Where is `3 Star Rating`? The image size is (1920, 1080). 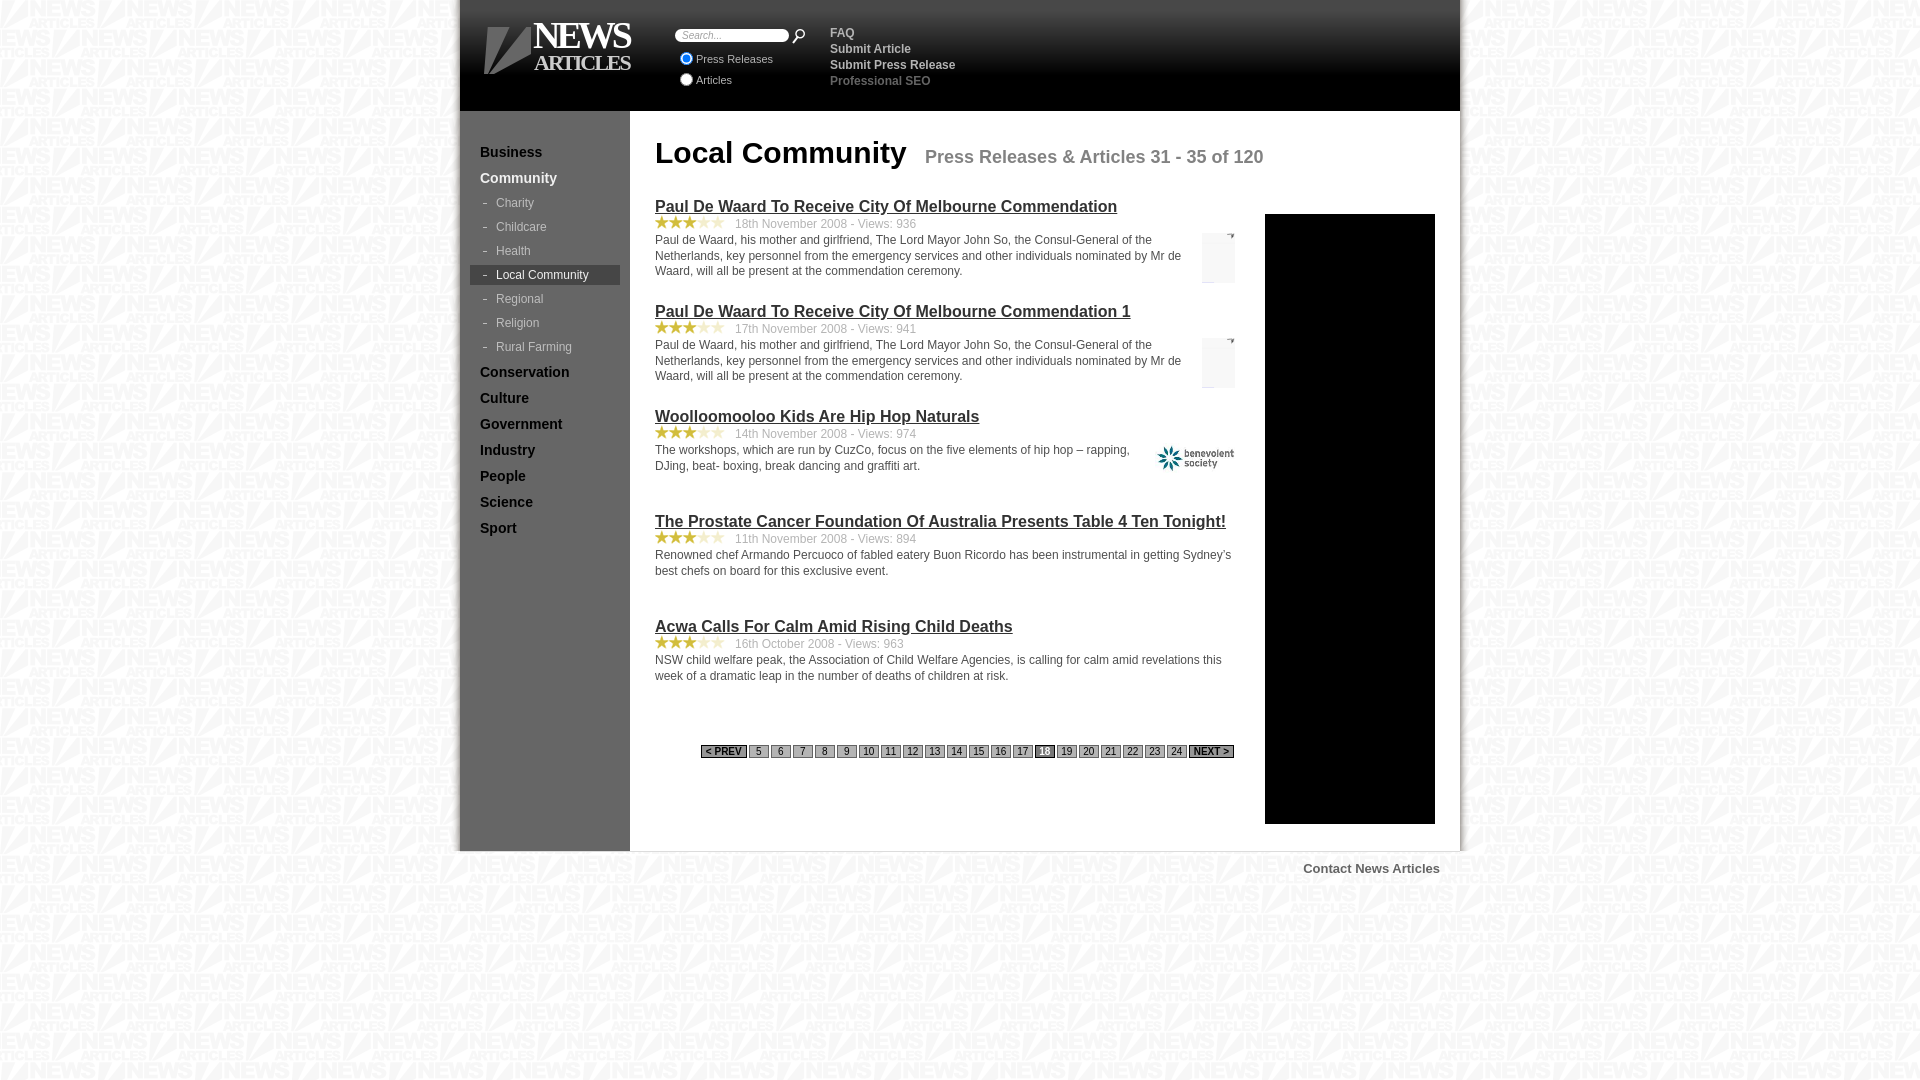 3 Star Rating is located at coordinates (690, 537).